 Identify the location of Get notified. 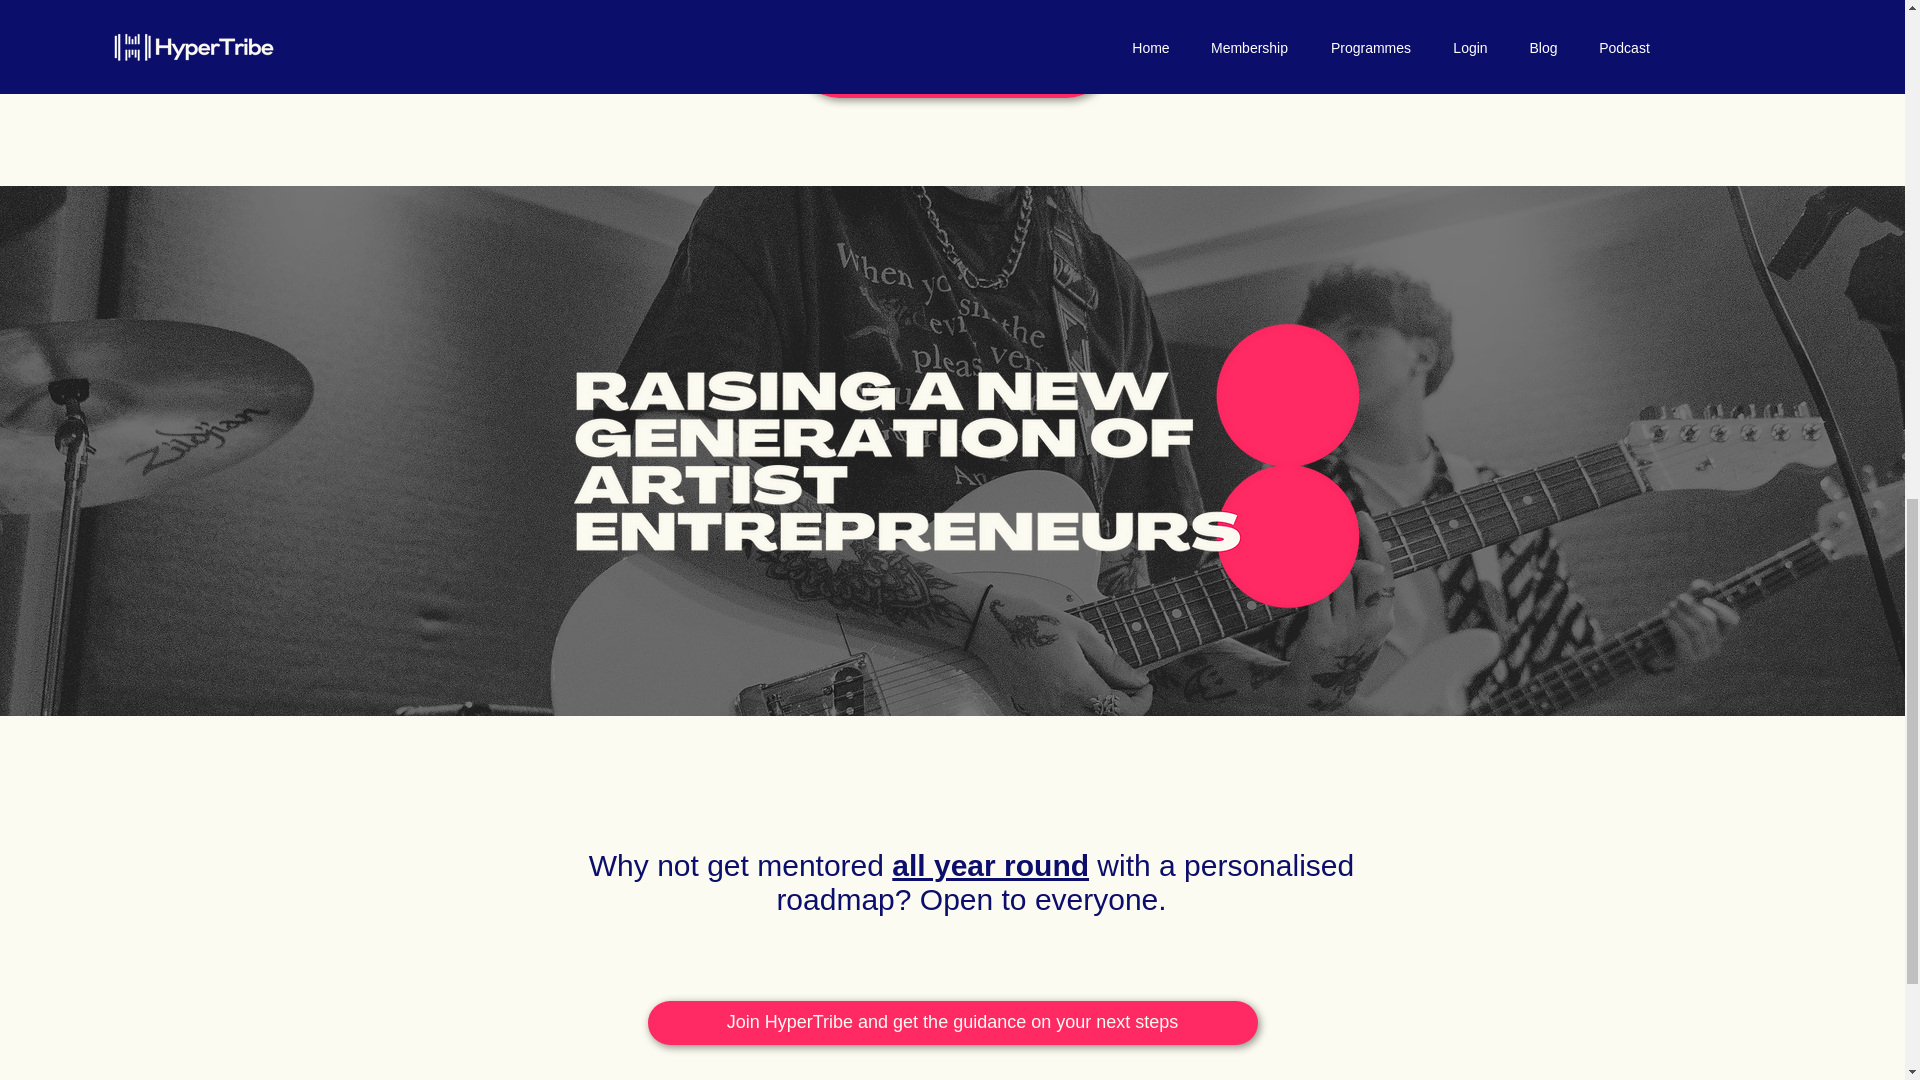
(952, 53).